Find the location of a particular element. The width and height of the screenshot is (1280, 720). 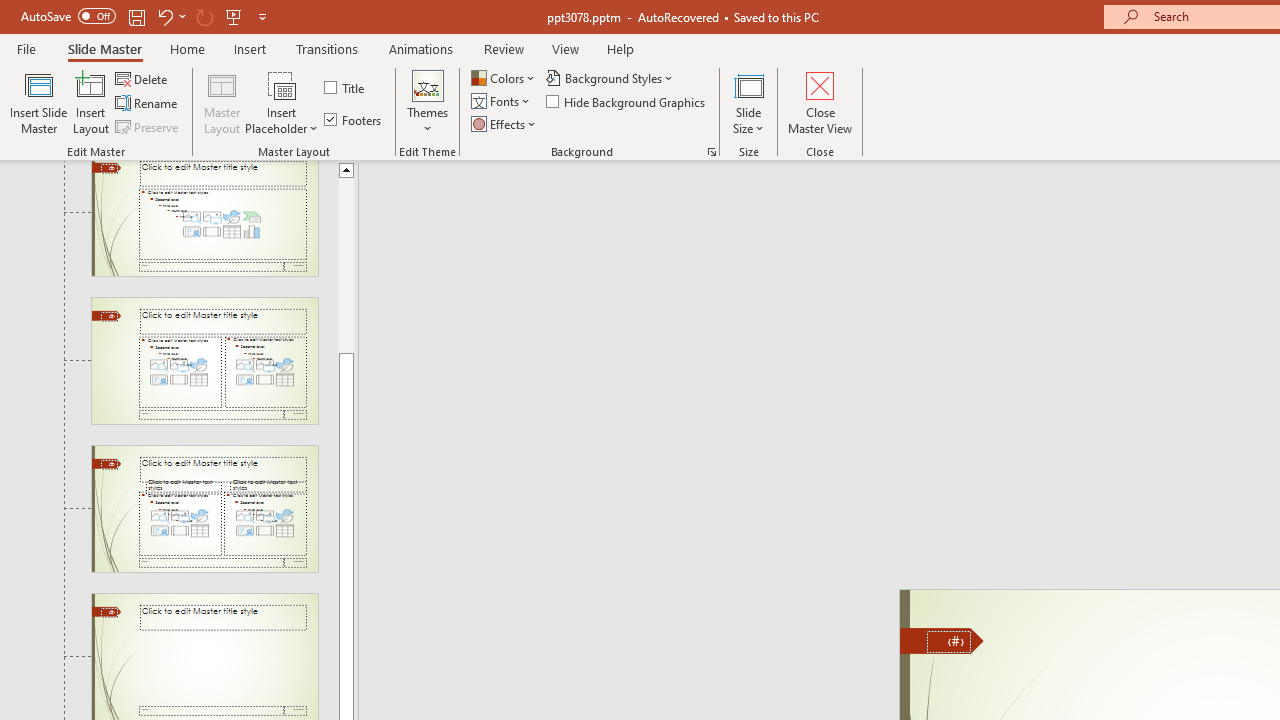

From Beginning is located at coordinates (234, 16).